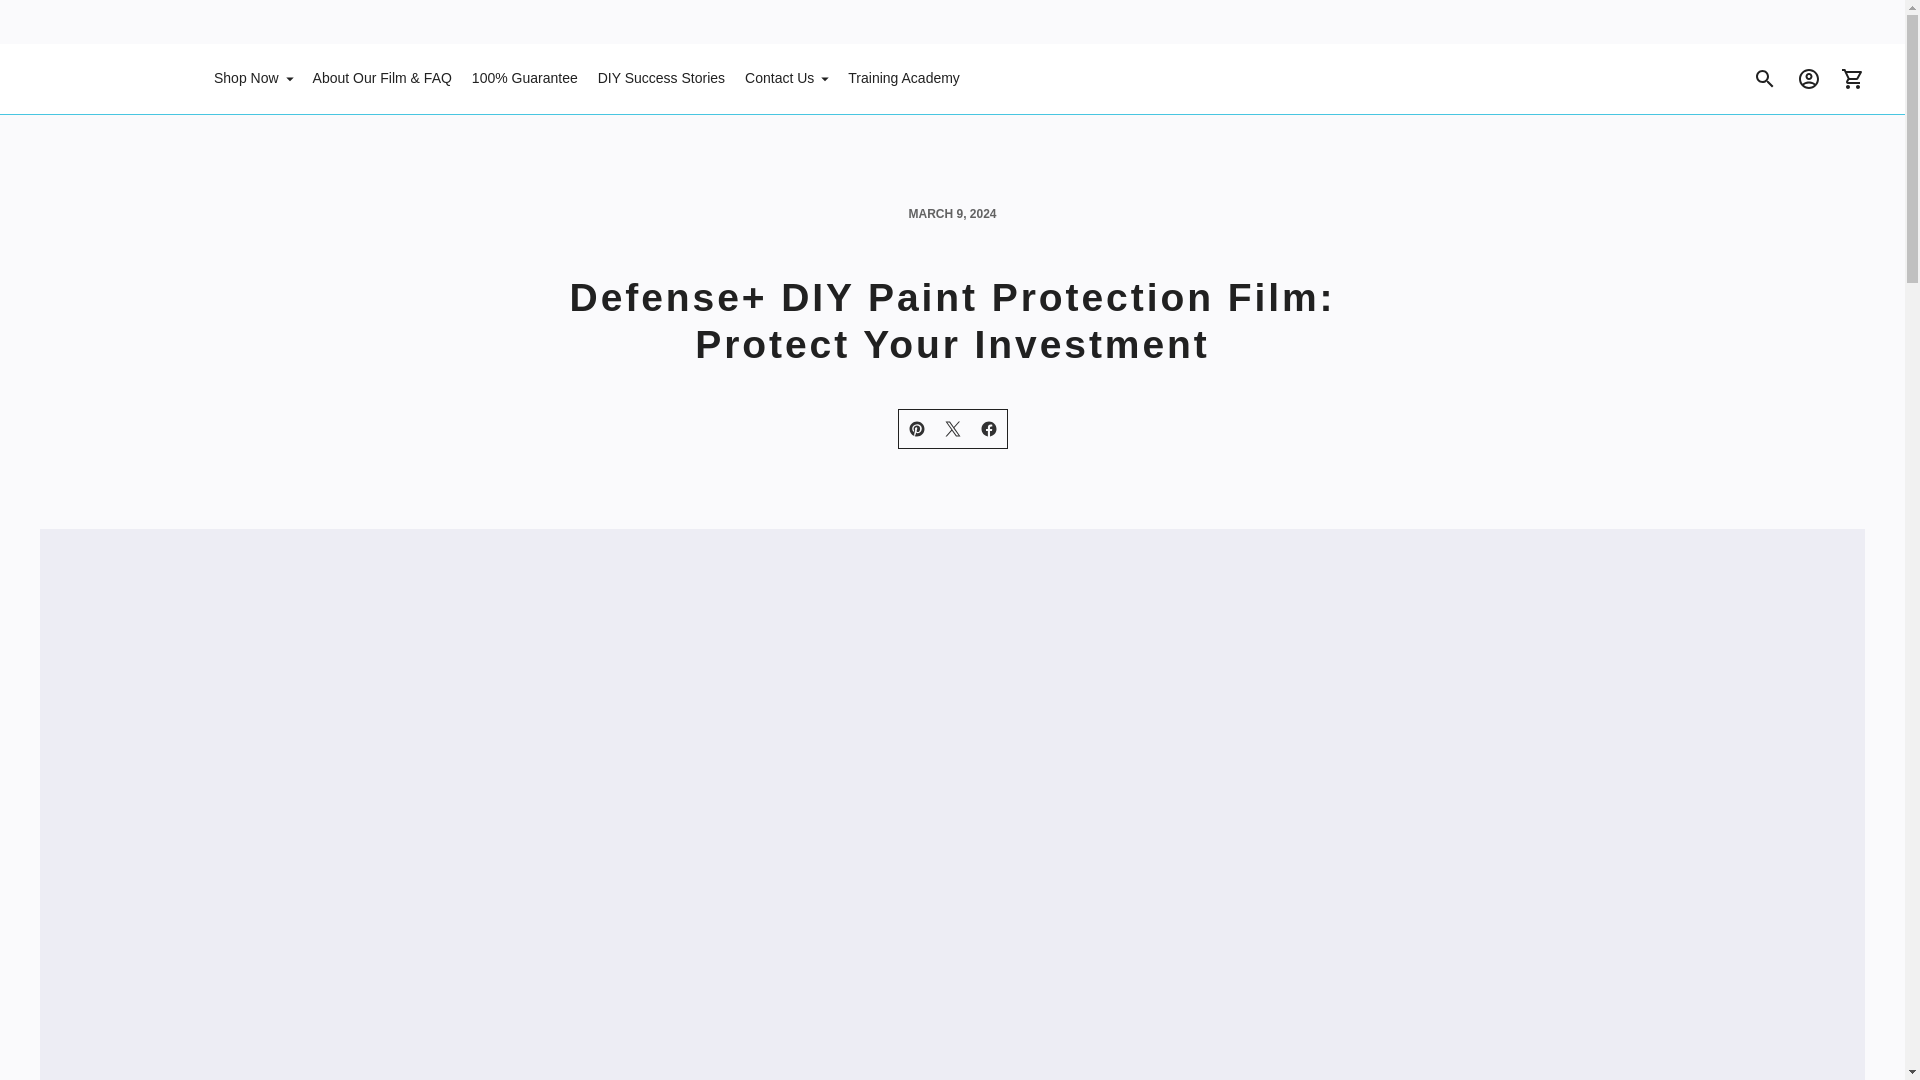  Describe the element at coordinates (988, 429) in the screenshot. I see `Share to Facebook` at that location.